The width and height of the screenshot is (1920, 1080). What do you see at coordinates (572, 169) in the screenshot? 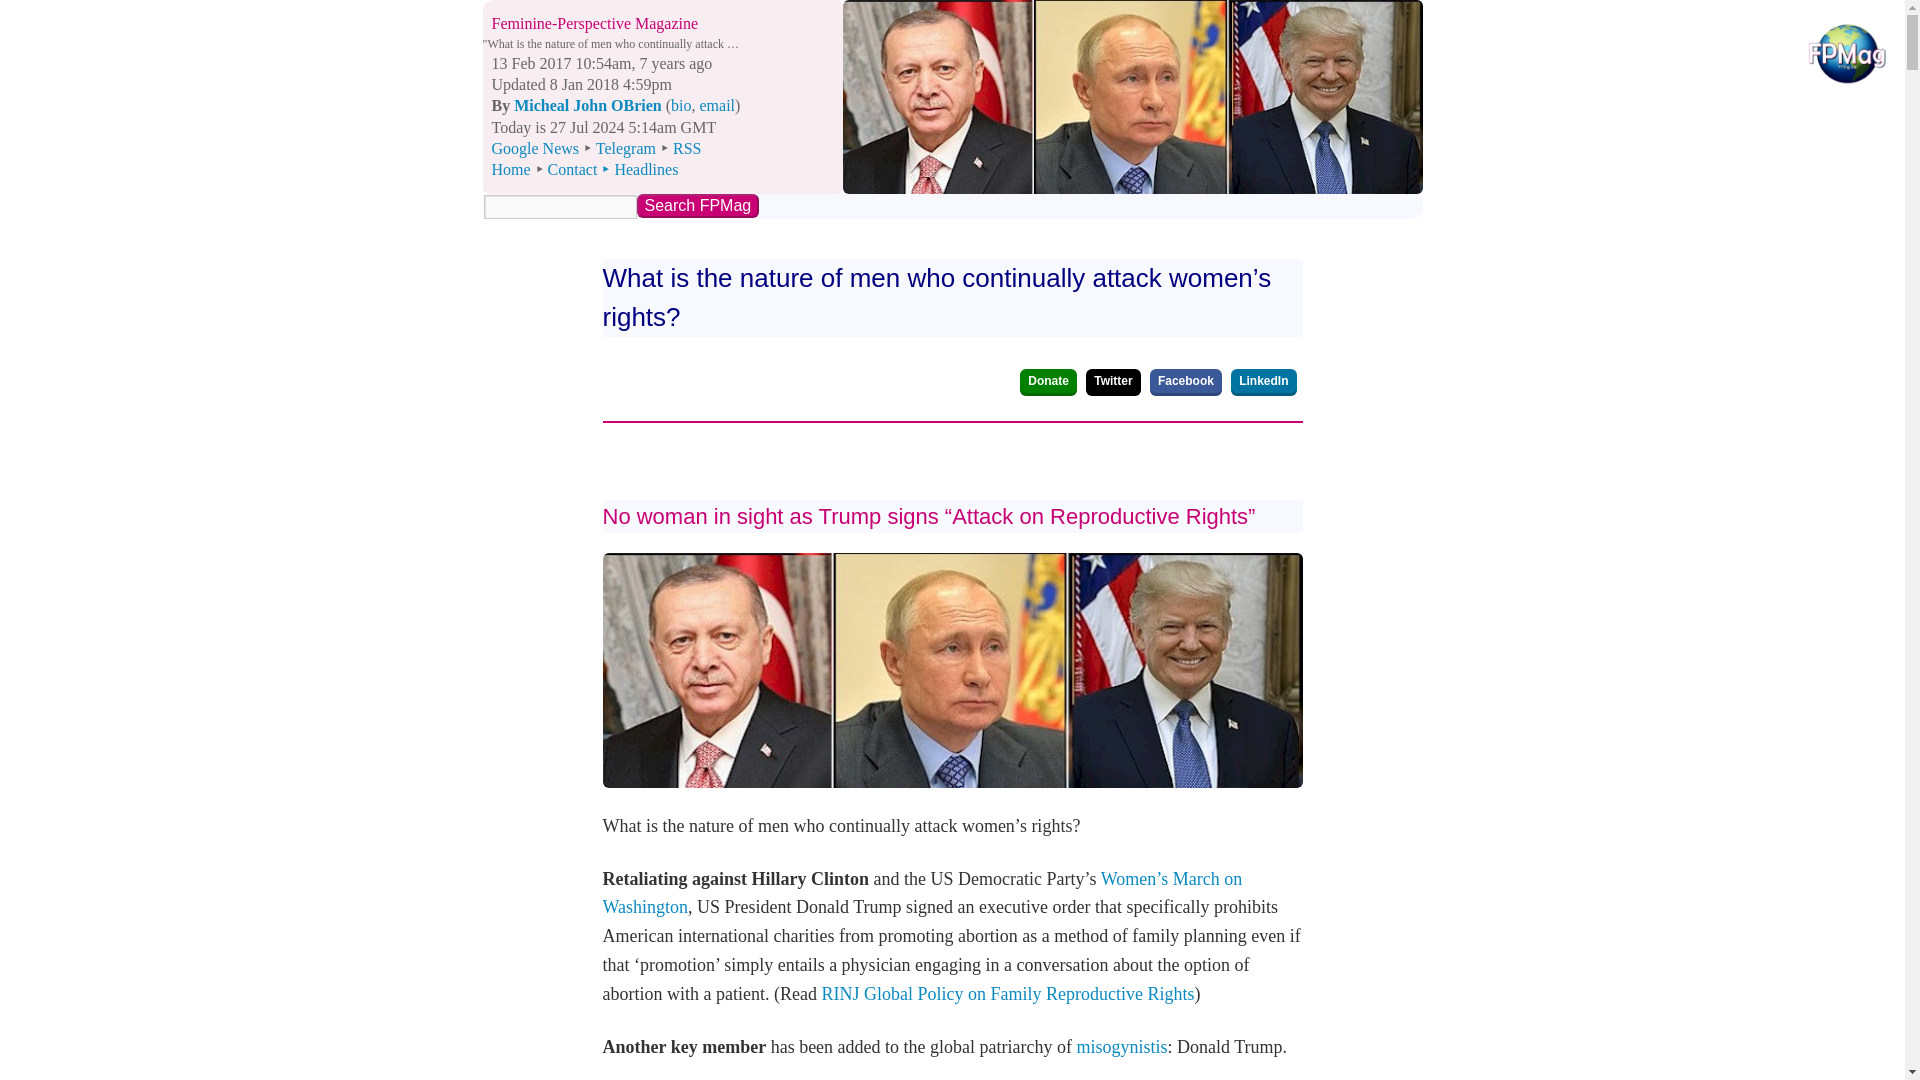
I see `bio` at bounding box center [572, 169].